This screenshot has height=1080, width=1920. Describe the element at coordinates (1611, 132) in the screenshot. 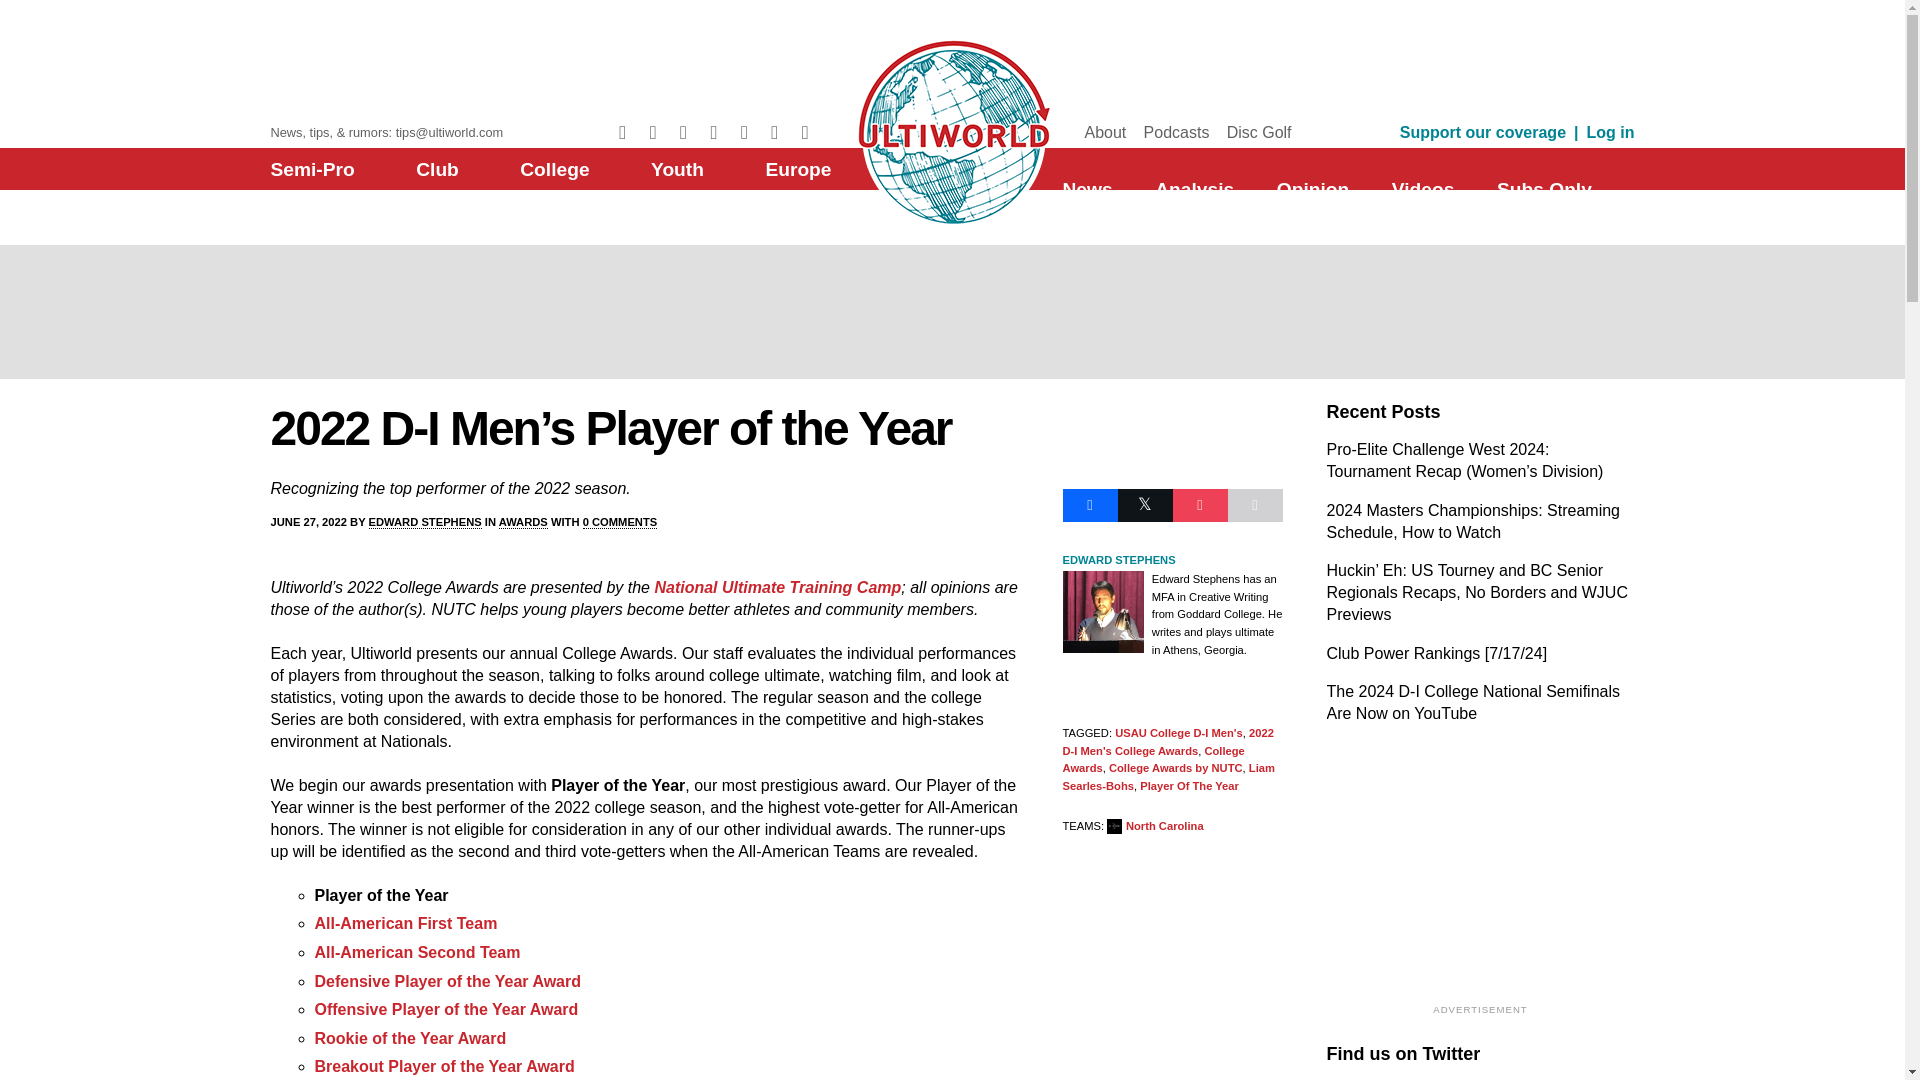

I see `Log in` at that location.